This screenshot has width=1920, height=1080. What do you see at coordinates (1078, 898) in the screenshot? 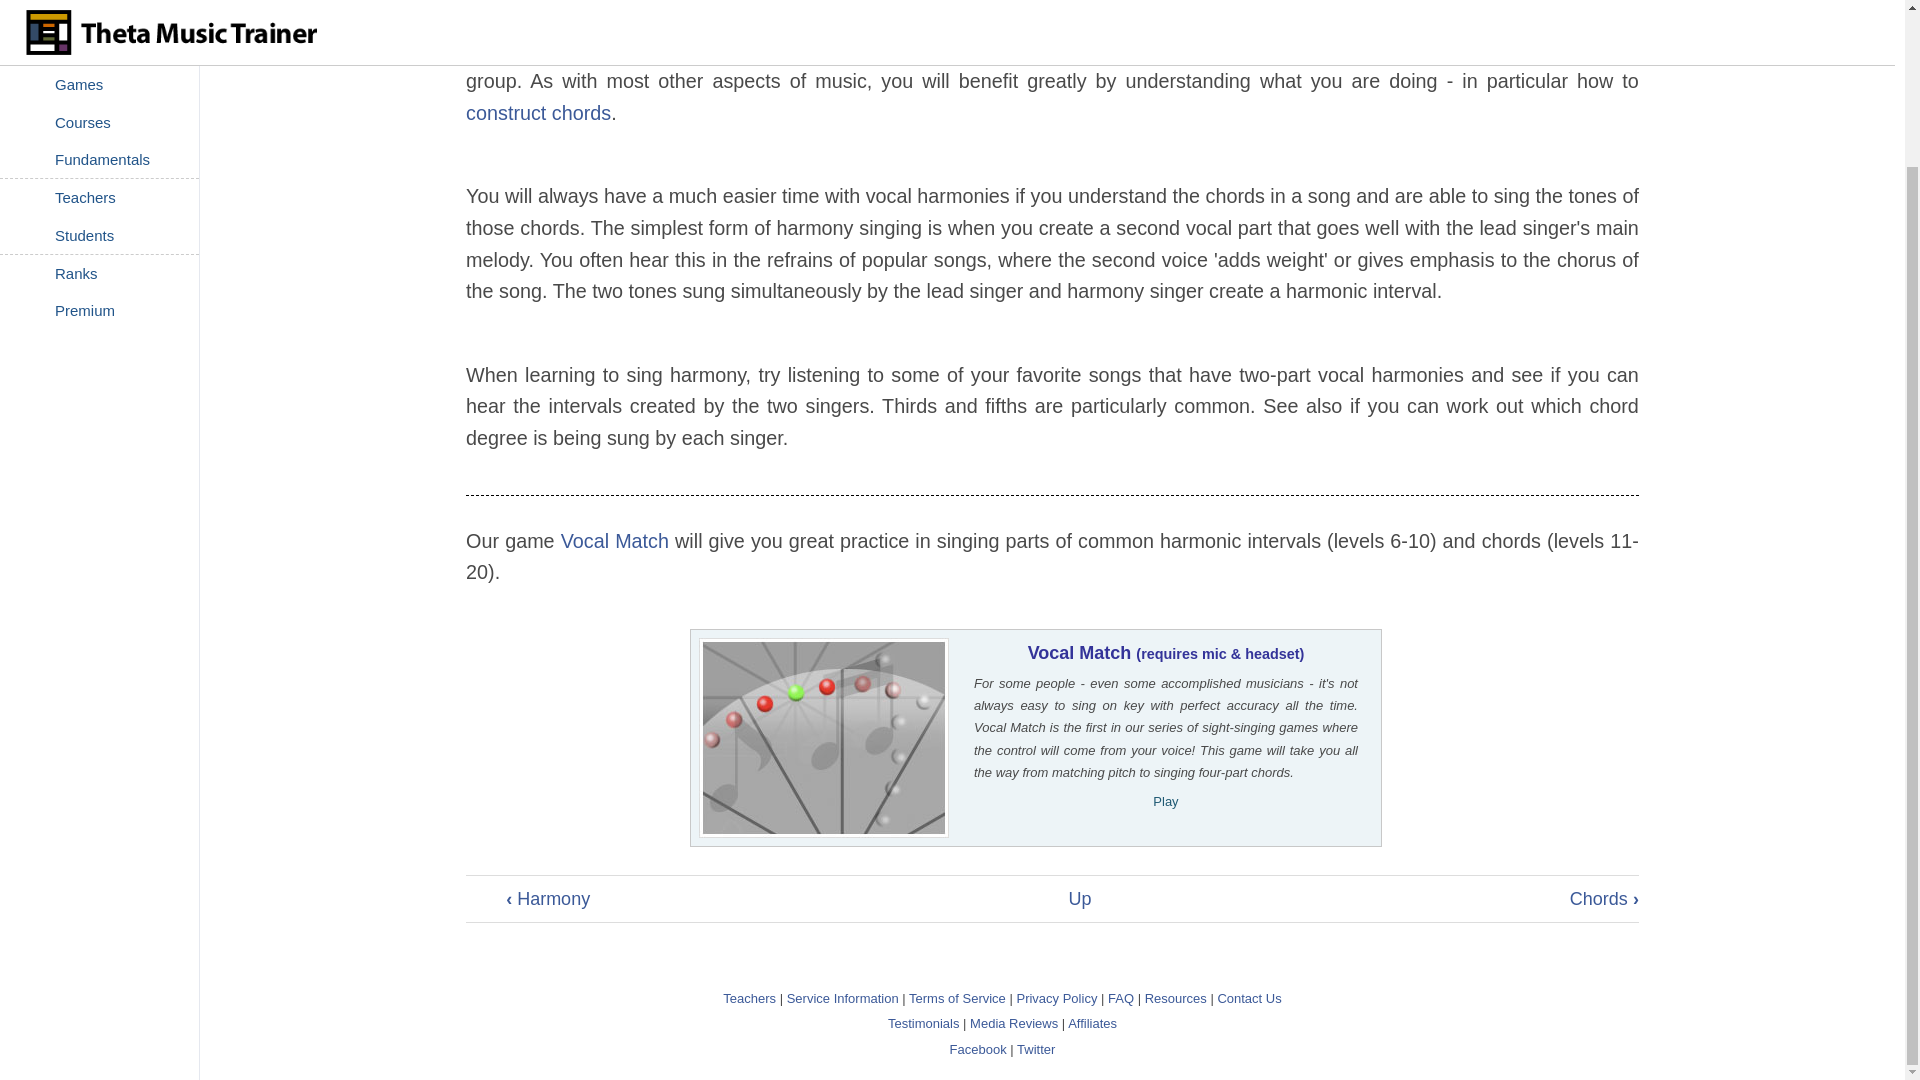
I see `Go to parent page` at bounding box center [1078, 898].